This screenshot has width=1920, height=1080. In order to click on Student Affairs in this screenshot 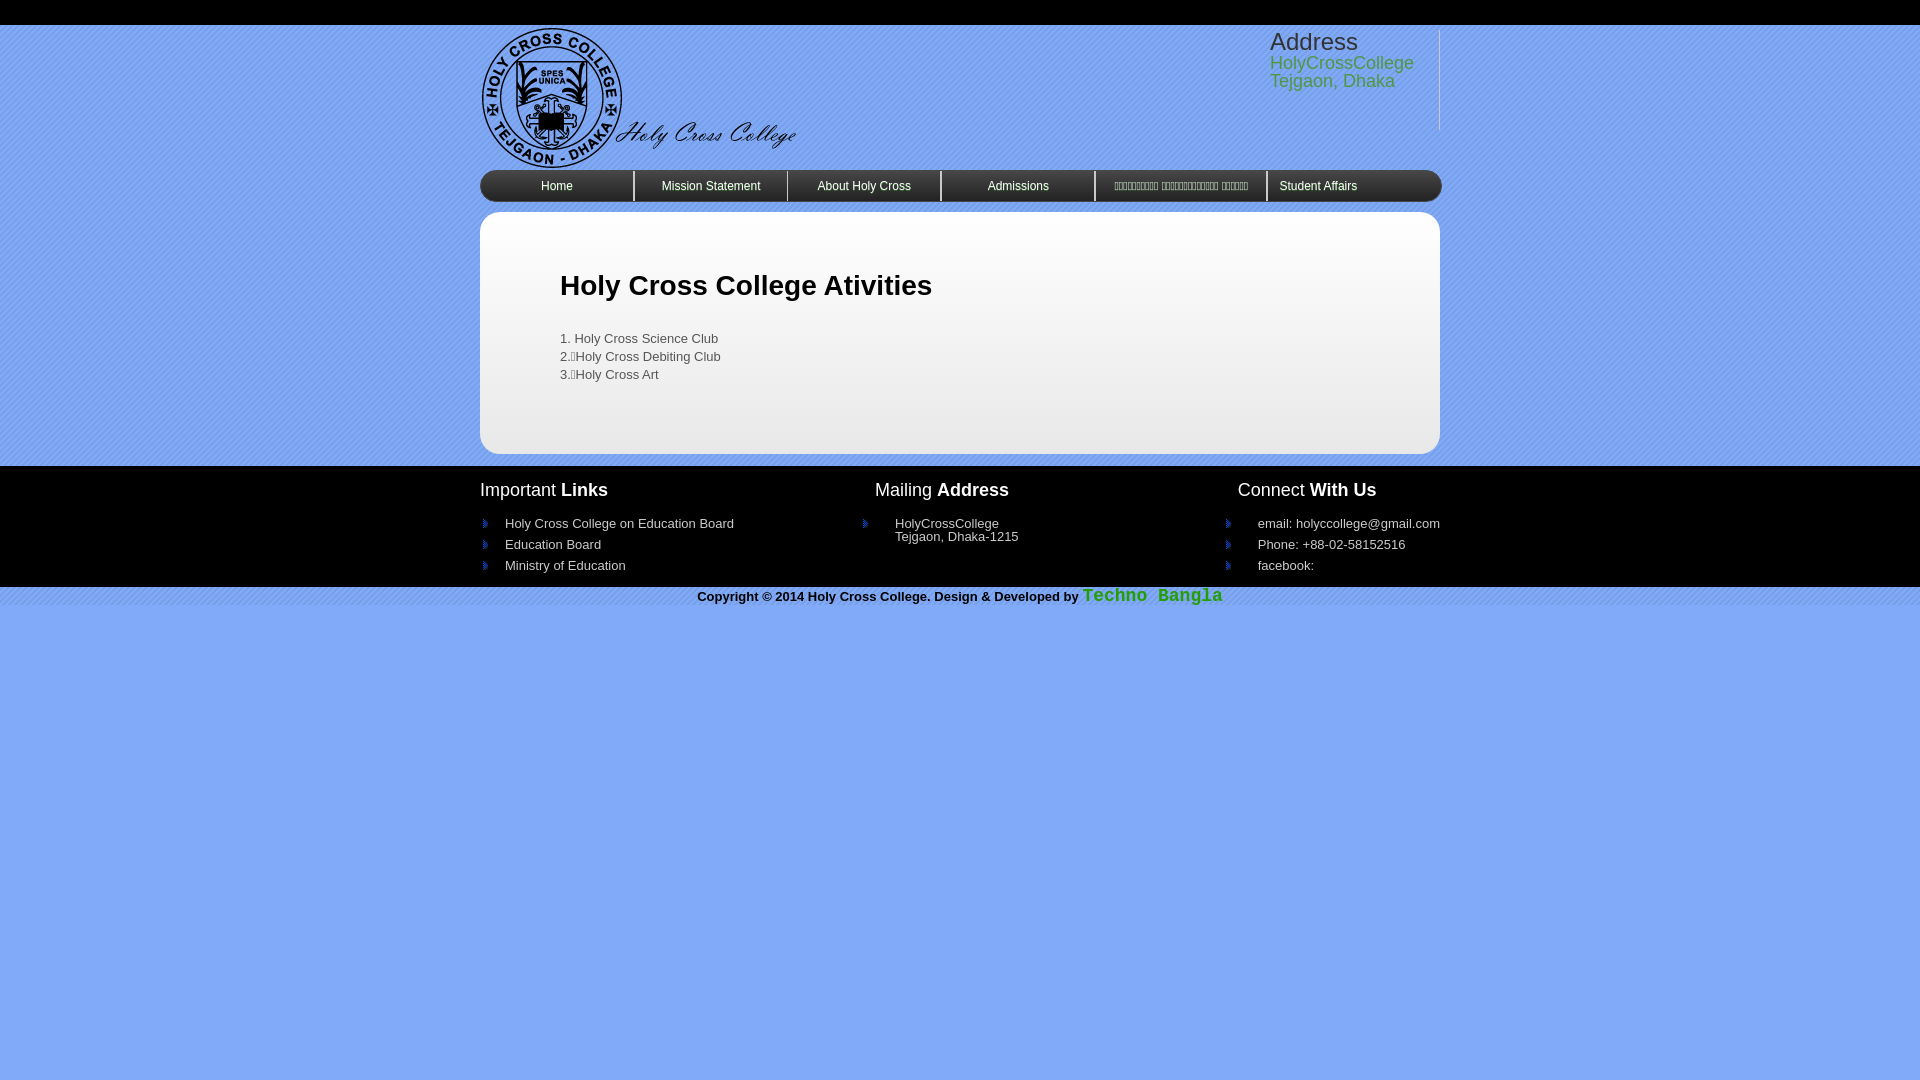, I will do `click(1318, 186)`.